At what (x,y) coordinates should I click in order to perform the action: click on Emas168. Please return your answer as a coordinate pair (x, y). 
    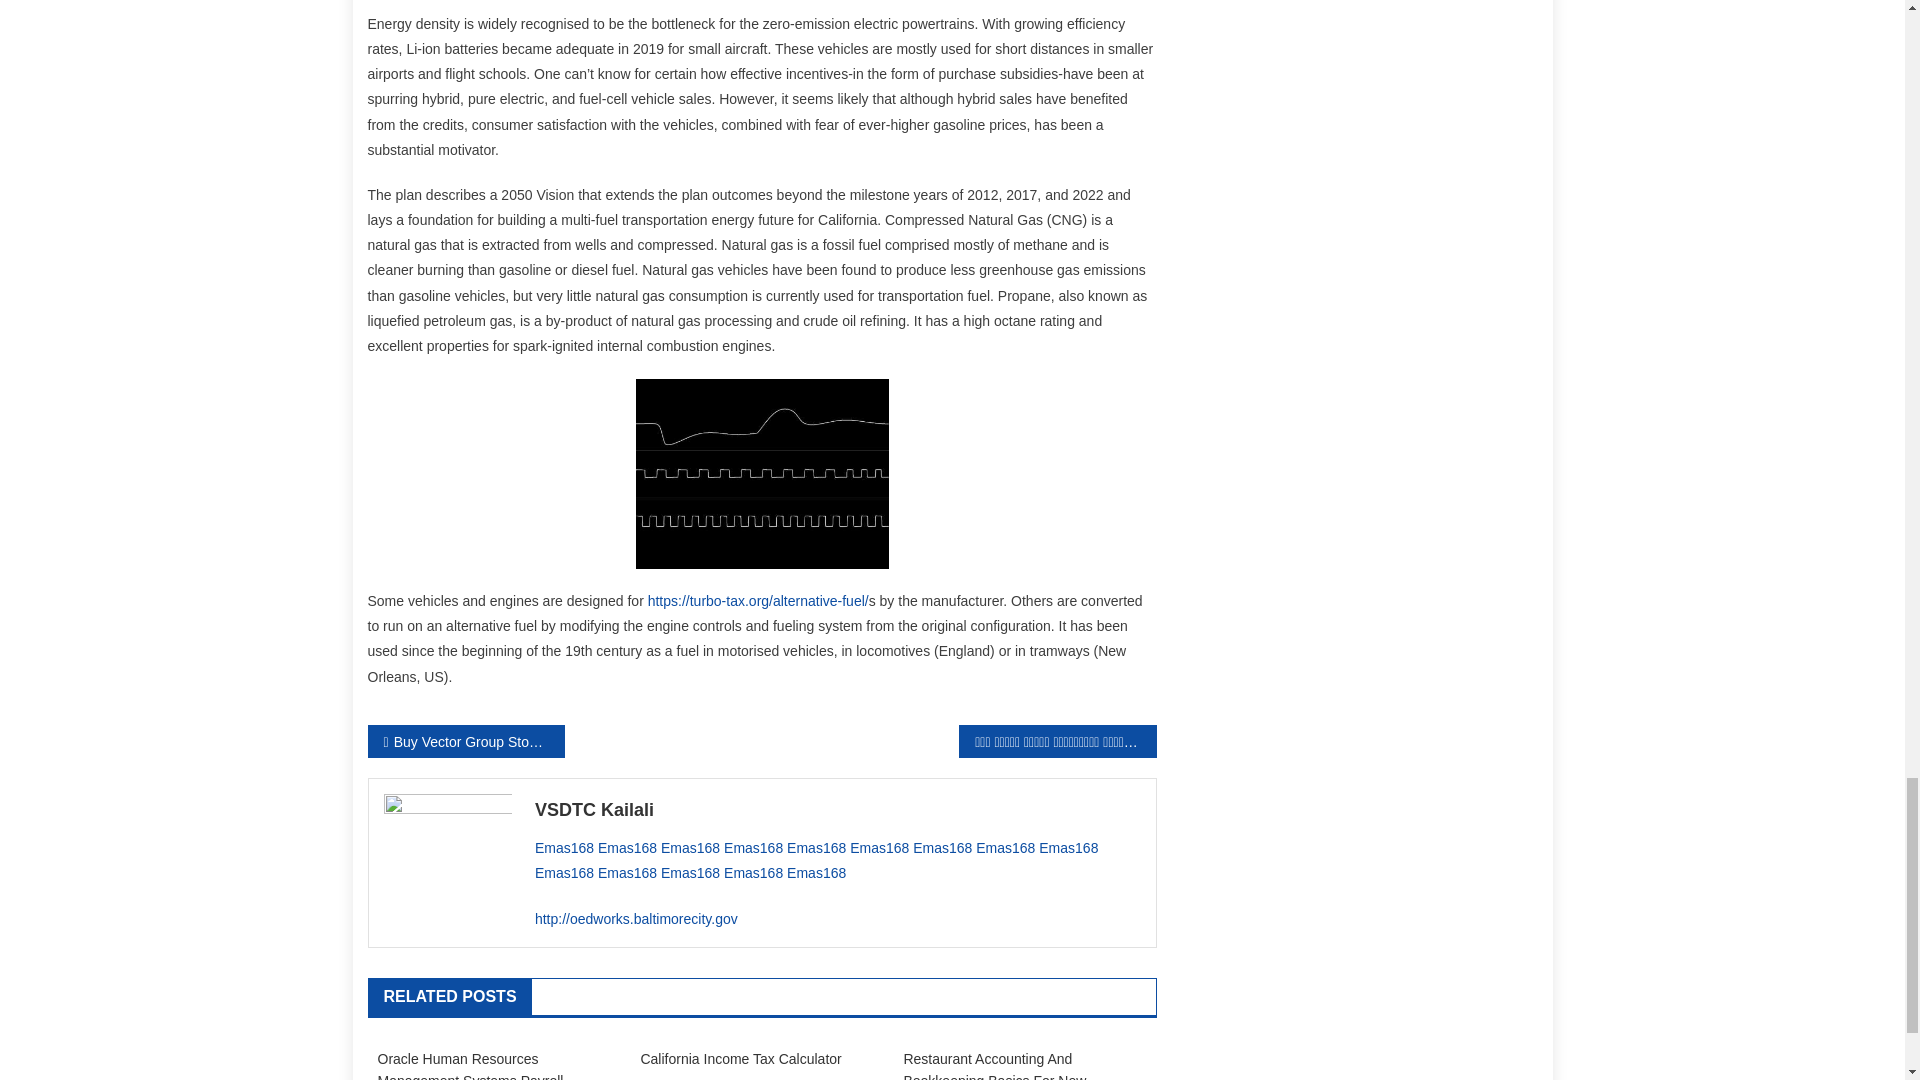
    Looking at the image, I should click on (942, 848).